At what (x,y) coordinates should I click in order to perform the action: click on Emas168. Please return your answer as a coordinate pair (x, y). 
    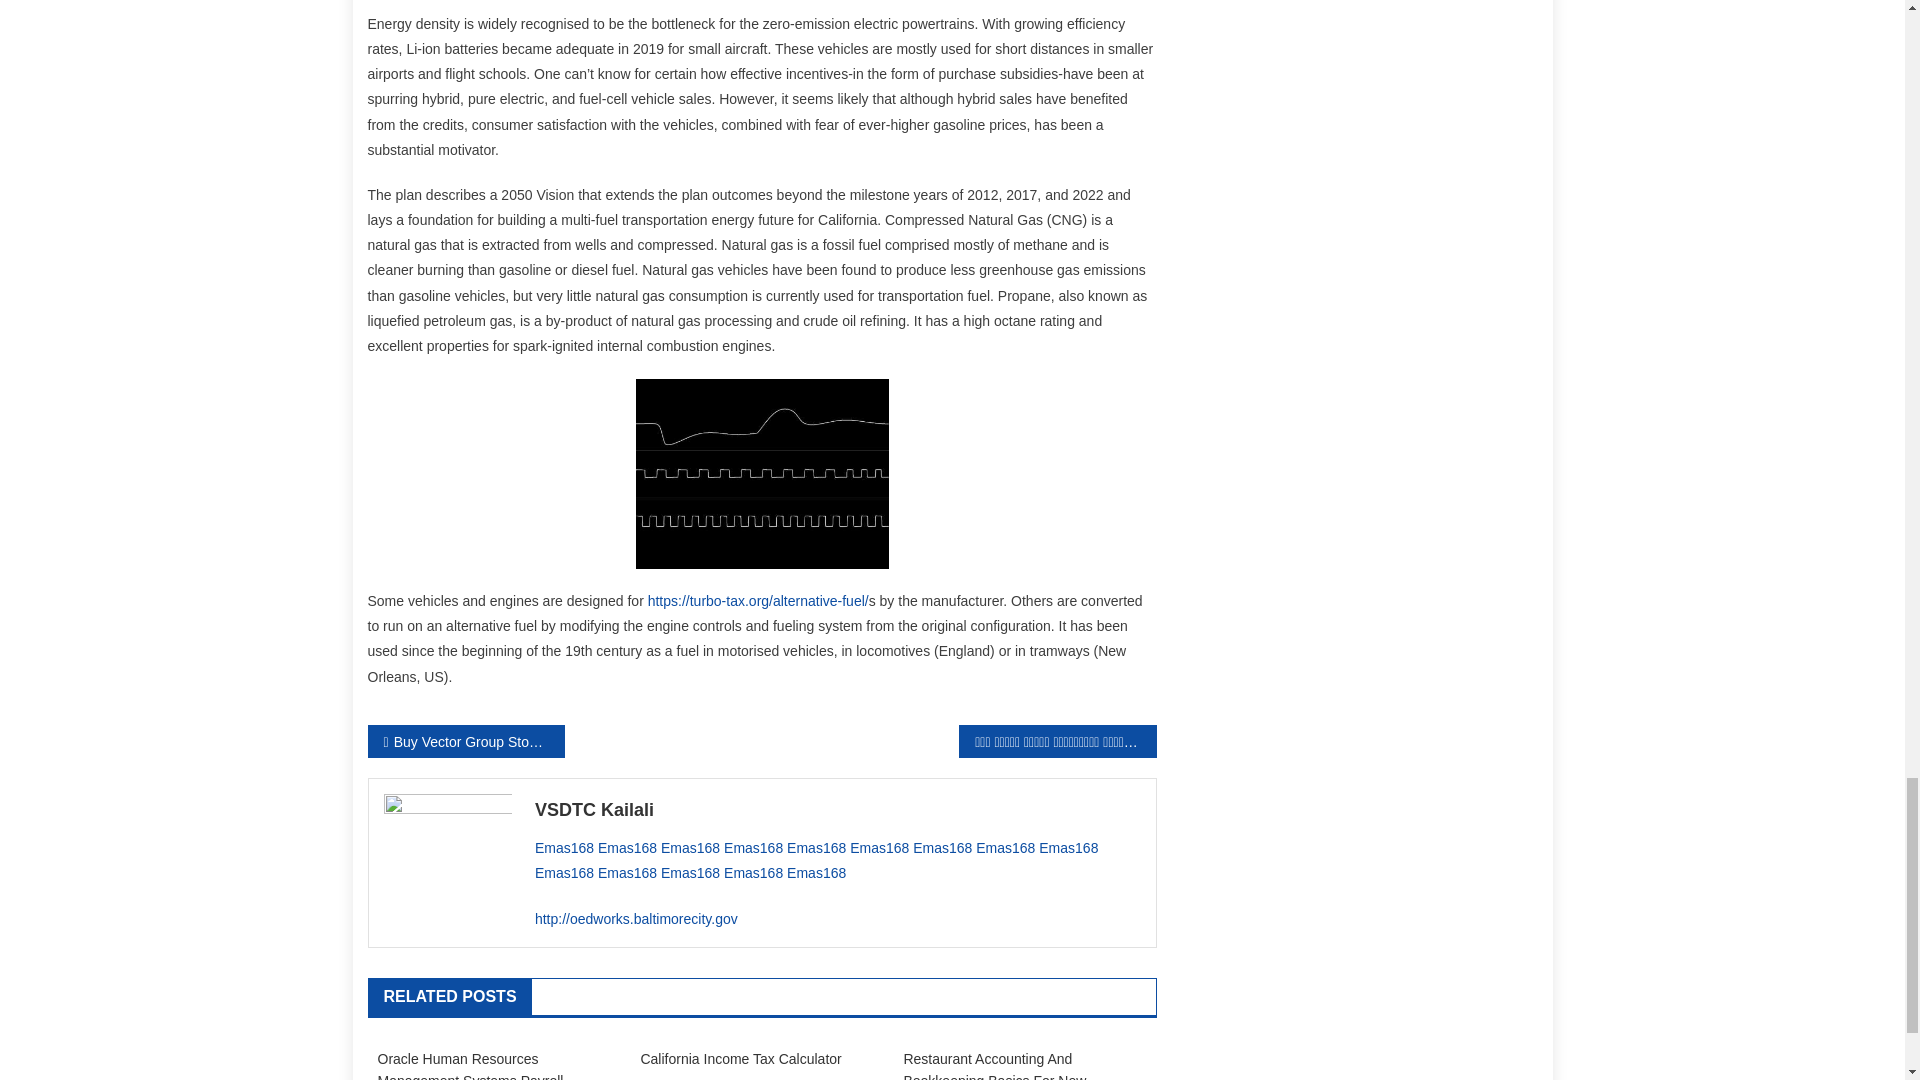
    Looking at the image, I should click on (942, 848).